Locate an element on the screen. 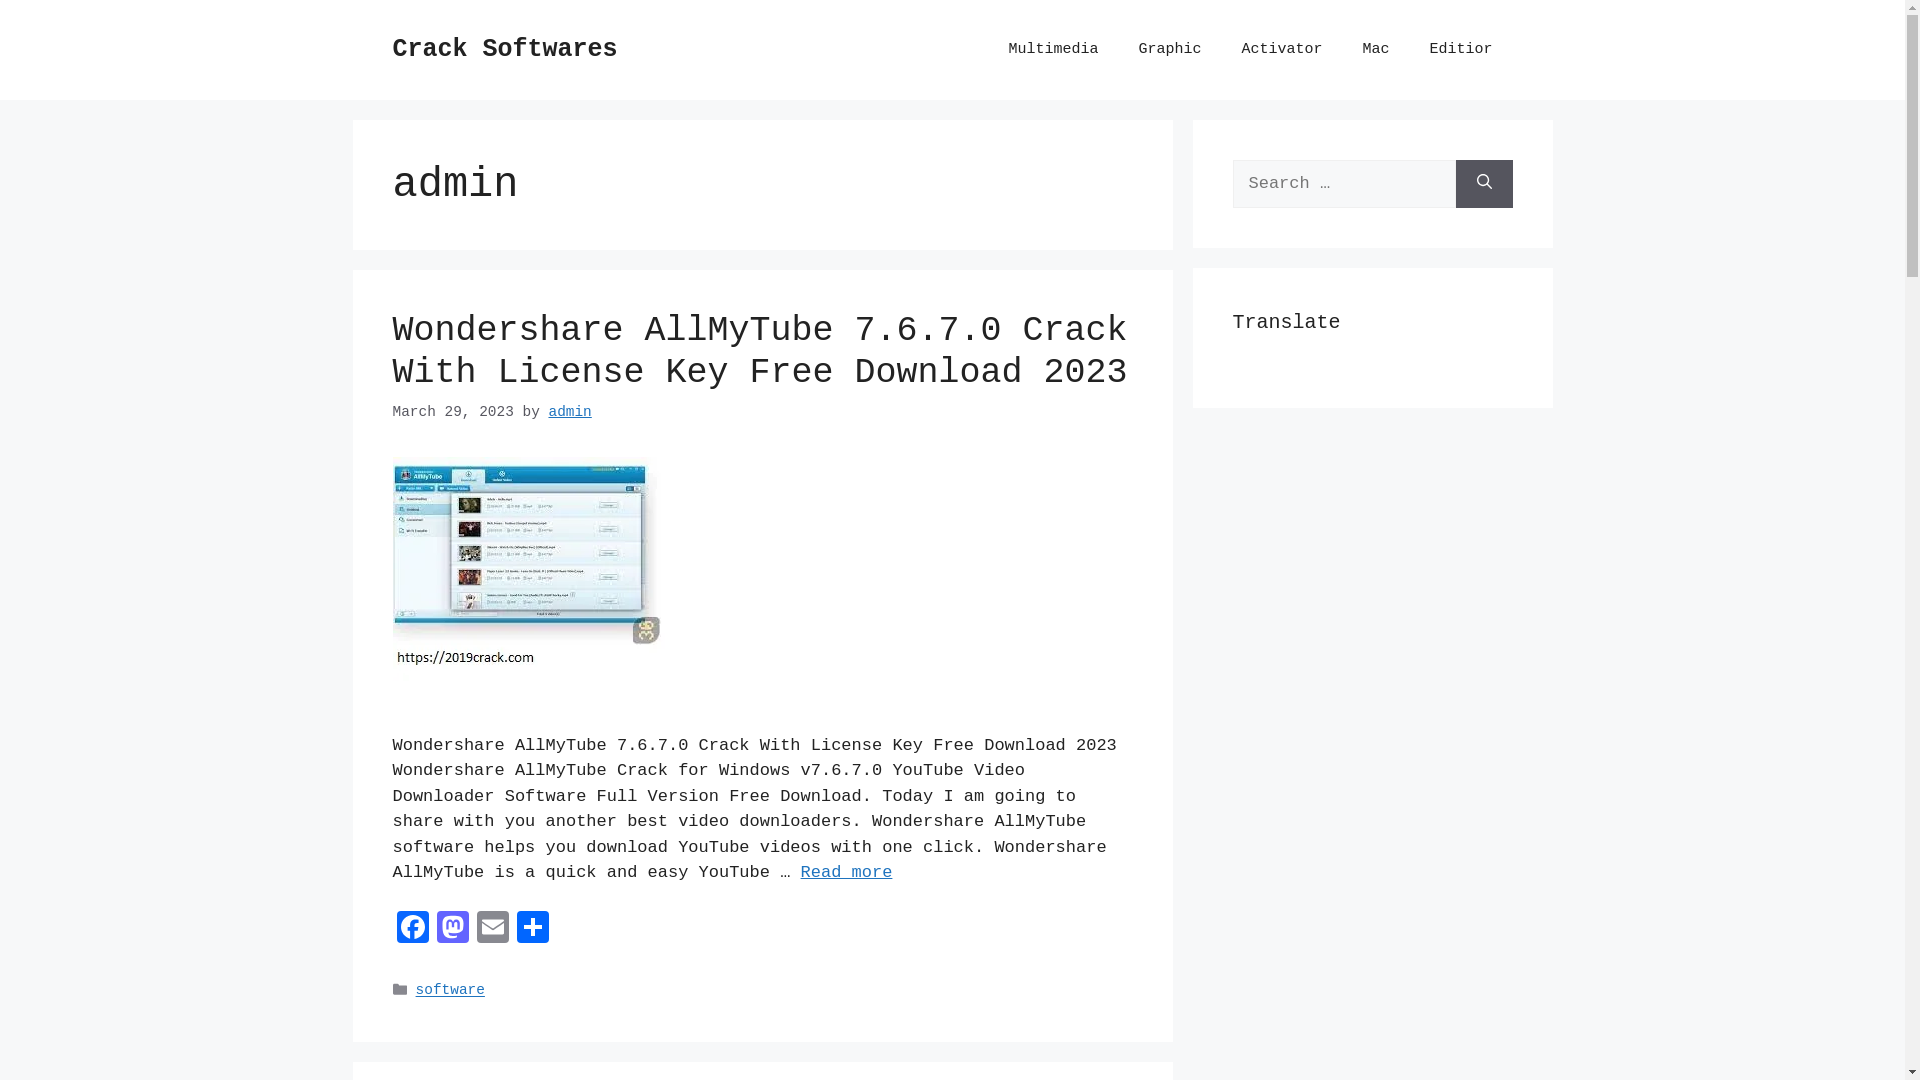 The image size is (1920, 1080). Share is located at coordinates (532, 931).